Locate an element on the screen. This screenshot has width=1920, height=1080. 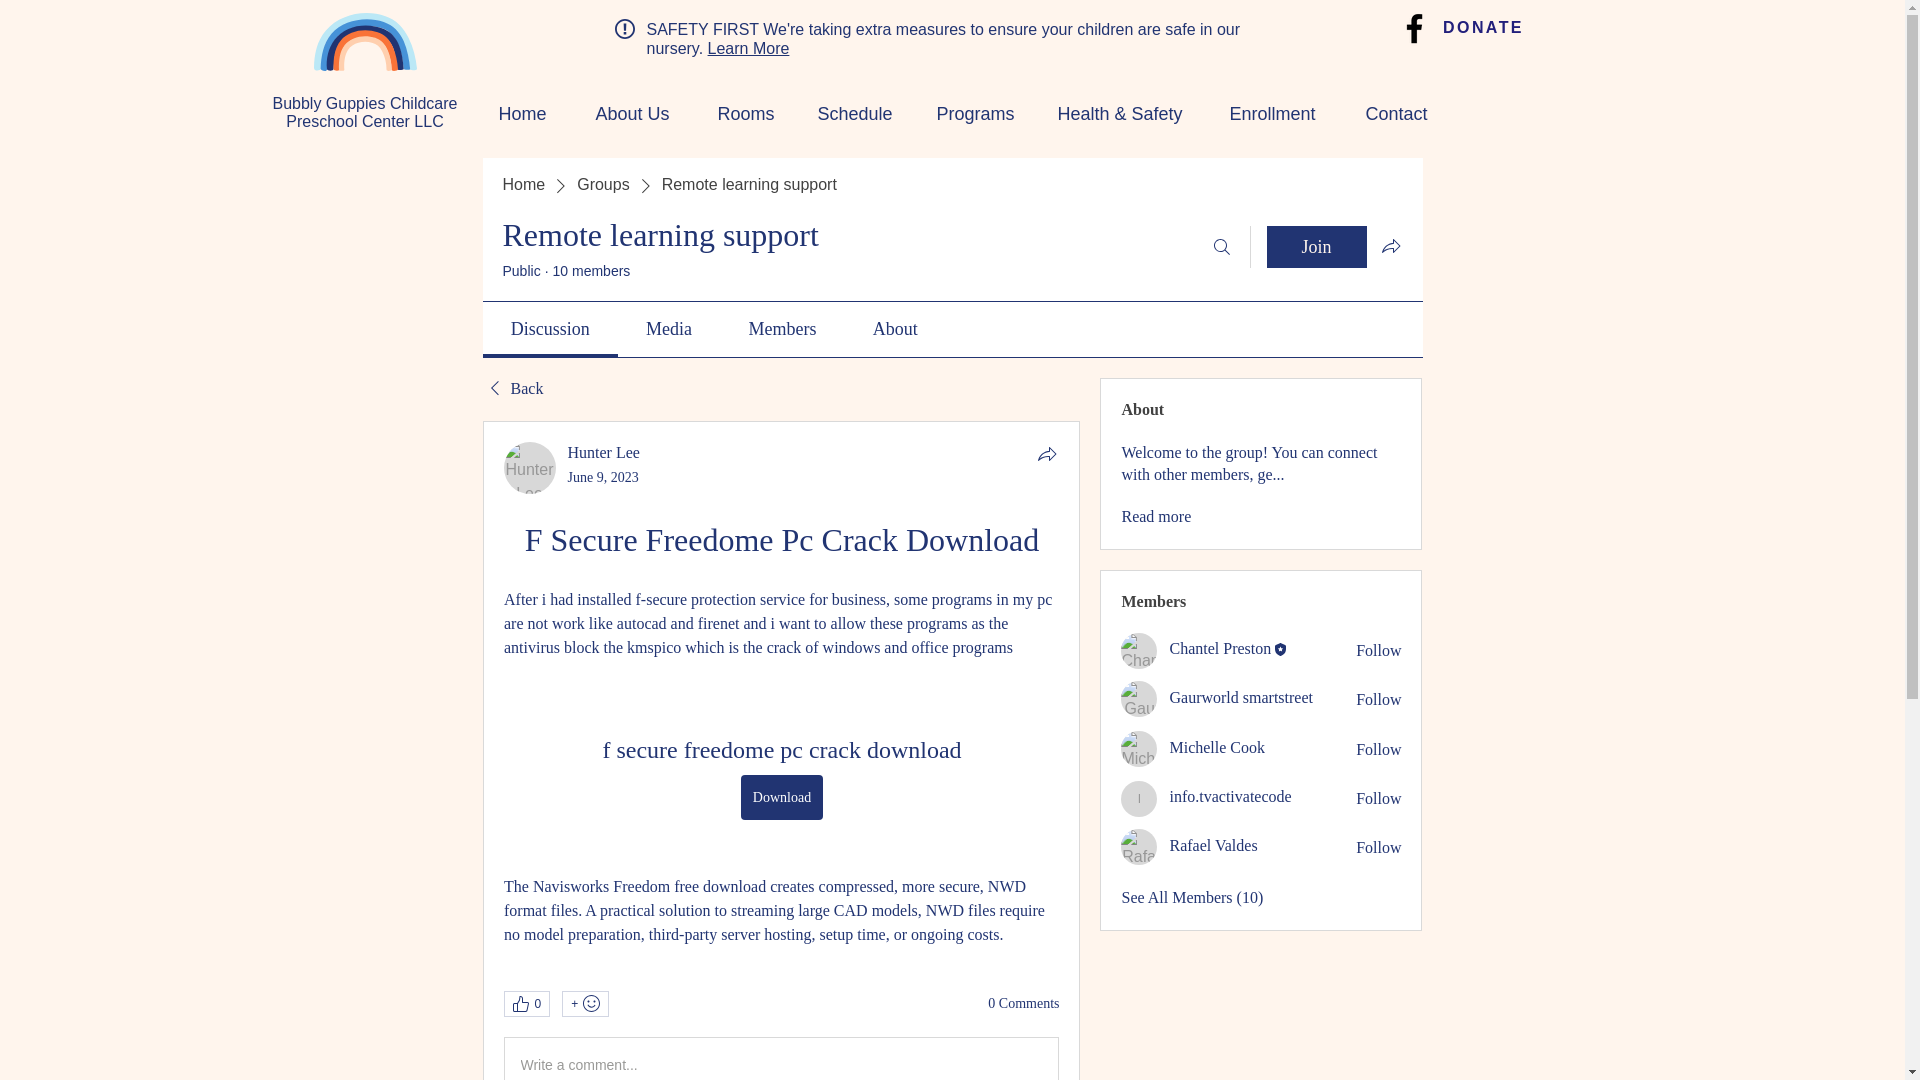
June 9, 2023 is located at coordinates (604, 476).